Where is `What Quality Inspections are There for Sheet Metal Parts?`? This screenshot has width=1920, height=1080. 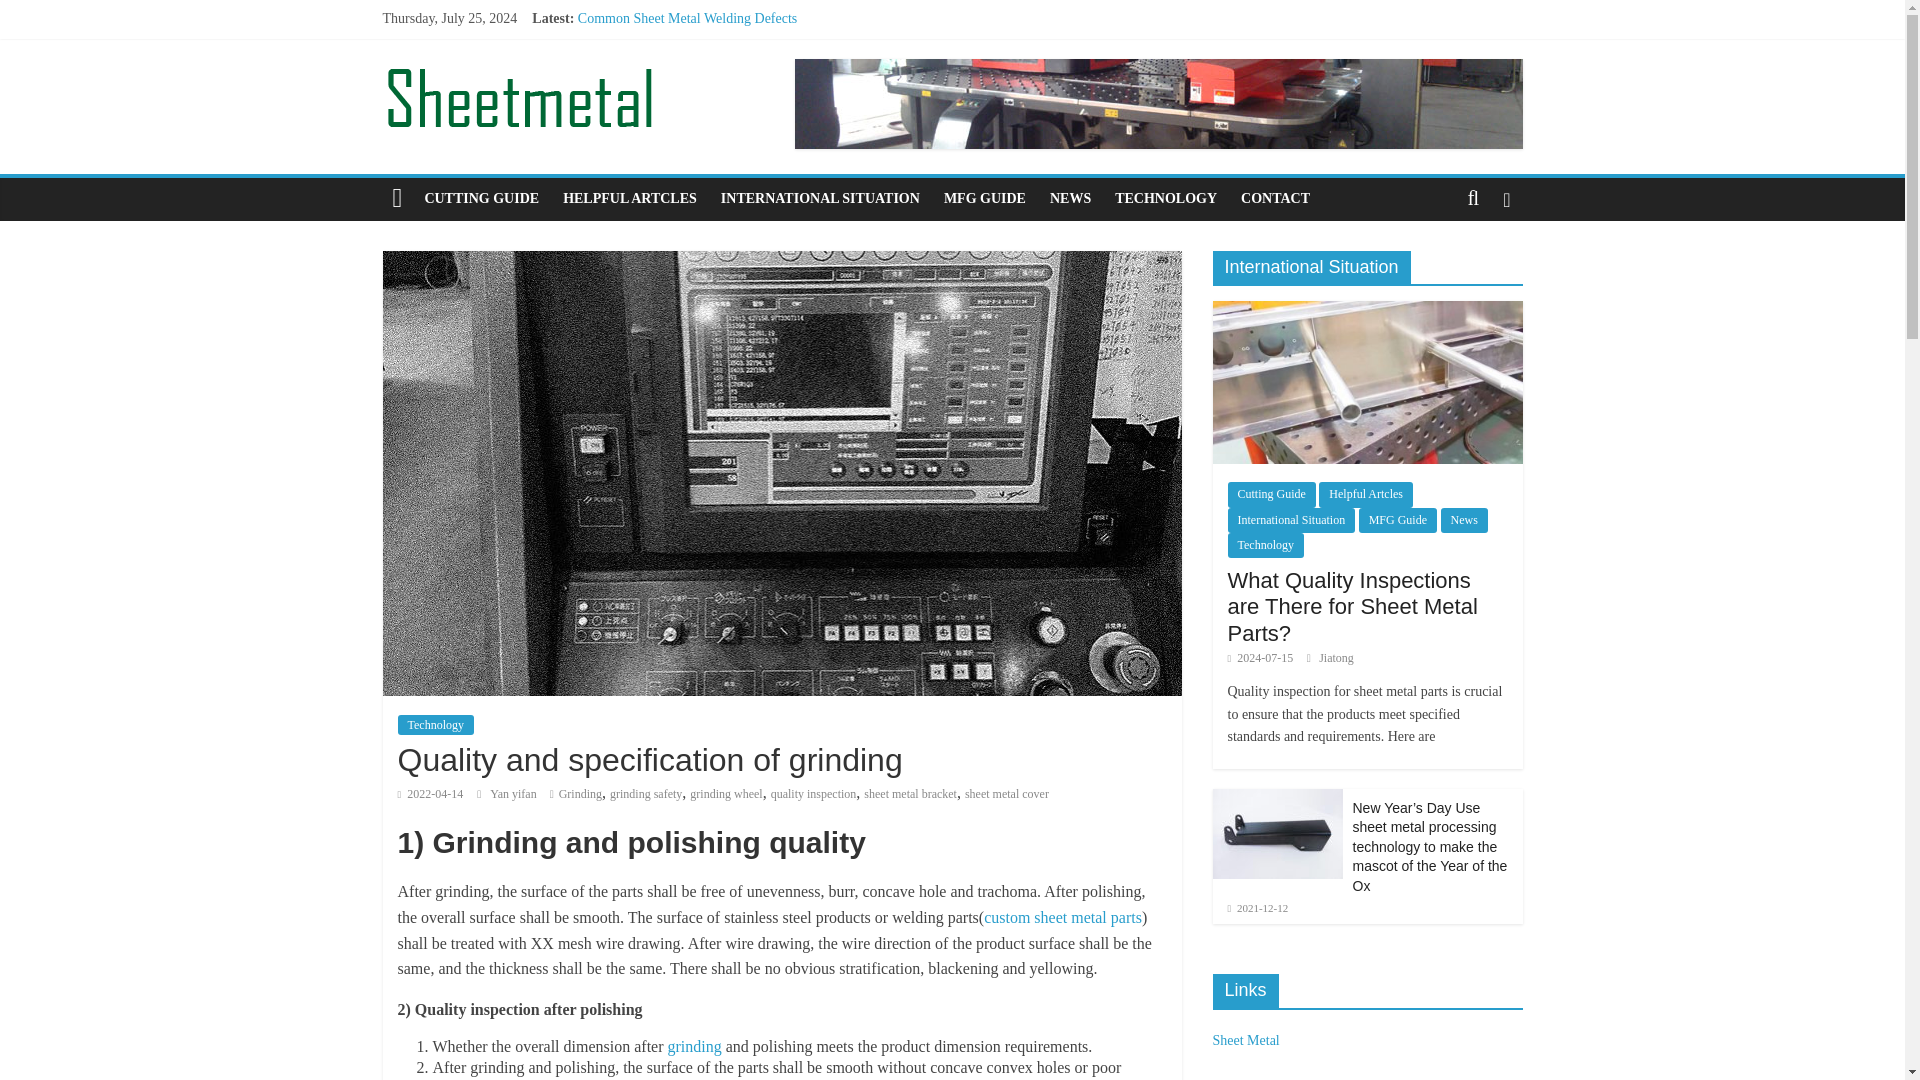 What Quality Inspections are There for Sheet Metal Parts? is located at coordinates (742, 64).